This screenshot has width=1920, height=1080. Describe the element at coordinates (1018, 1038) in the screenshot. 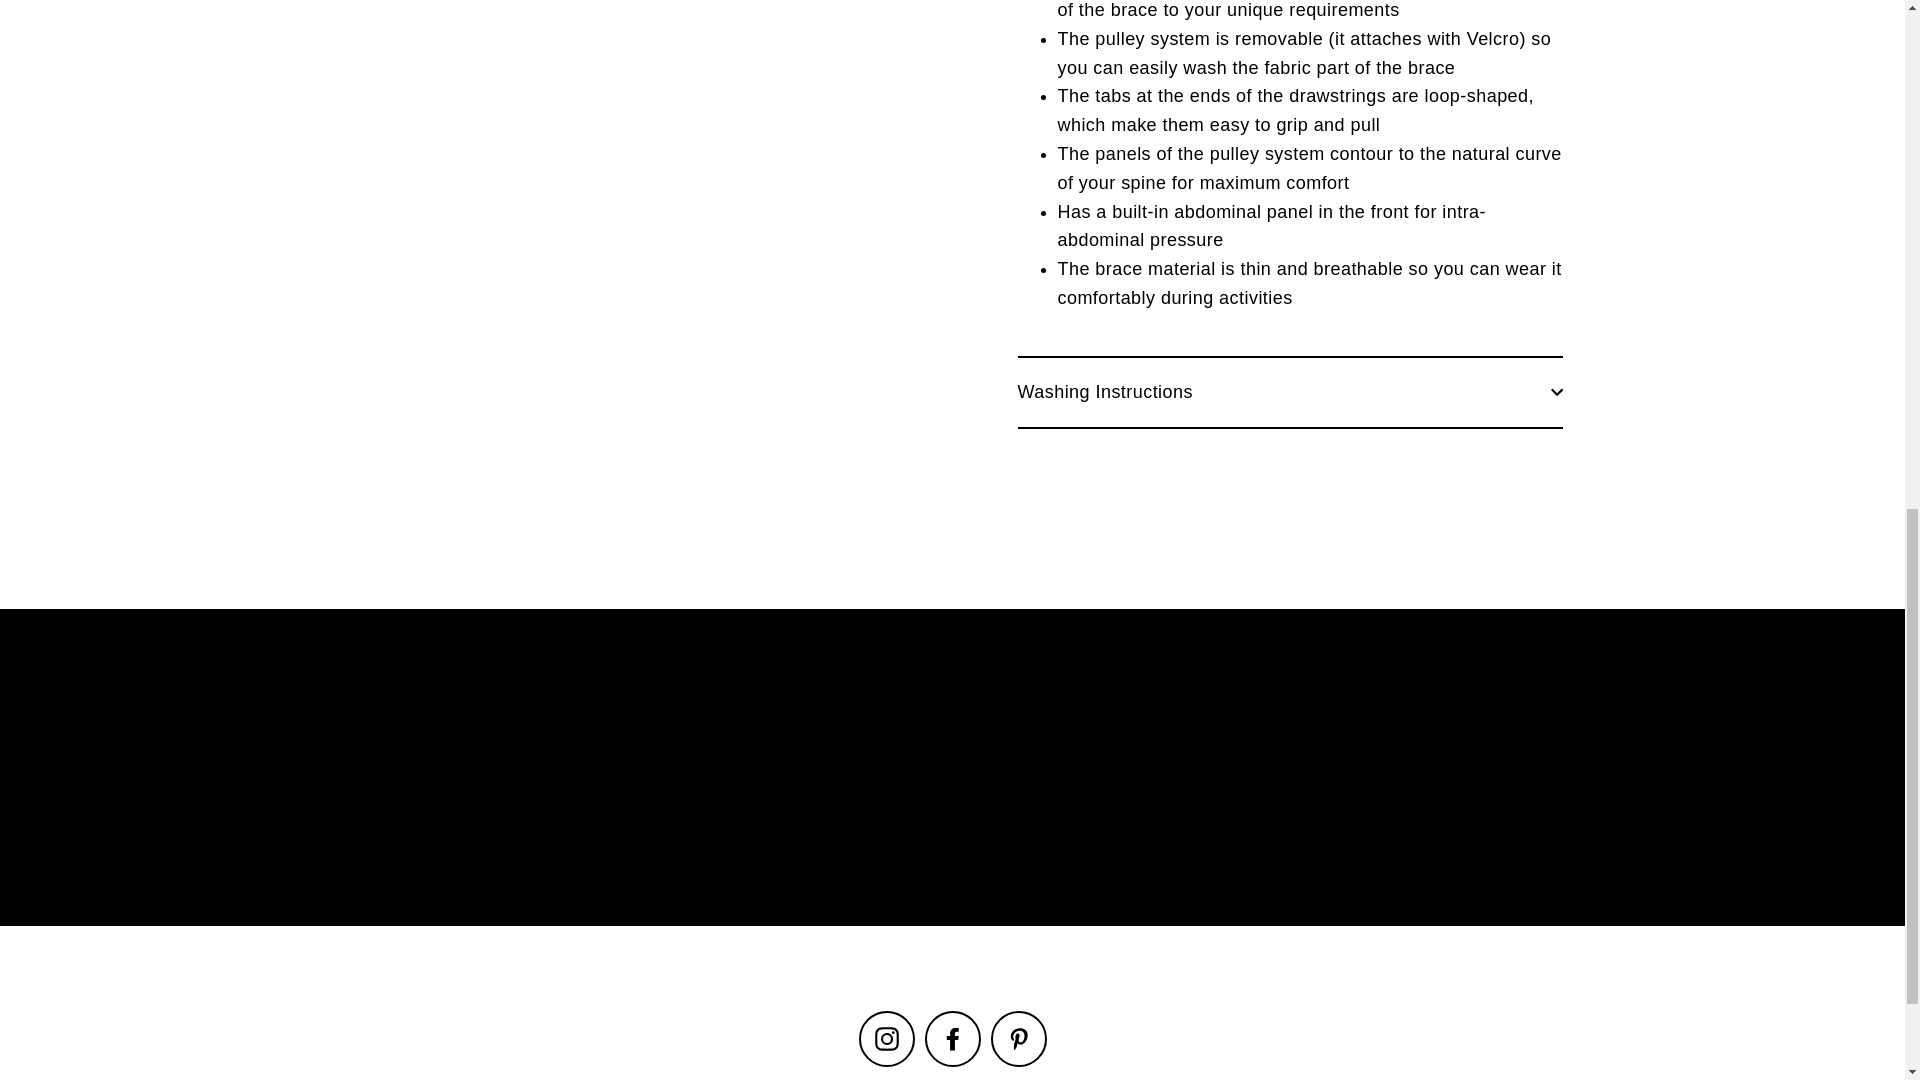

I see `SwiftBrace on Pinterest` at that location.